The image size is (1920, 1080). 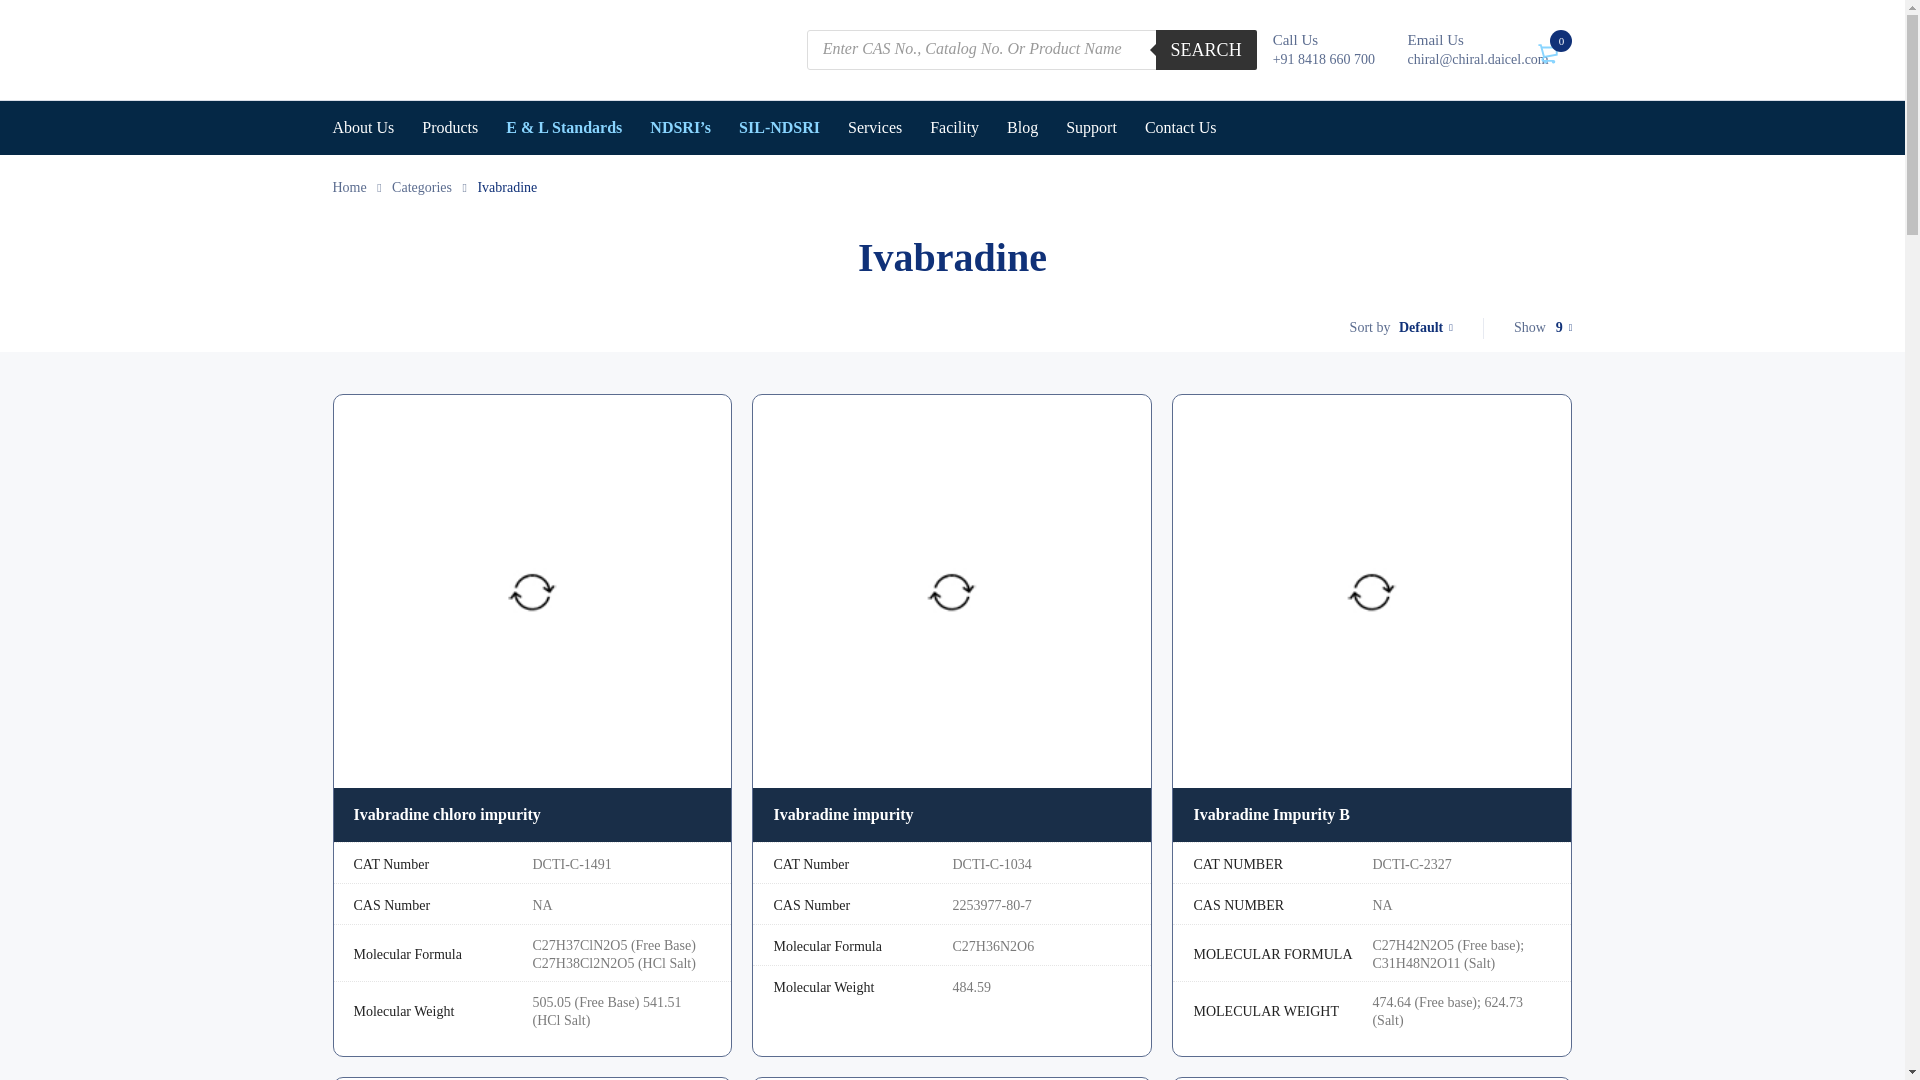 I want to click on Blog, so click(x=1022, y=128).